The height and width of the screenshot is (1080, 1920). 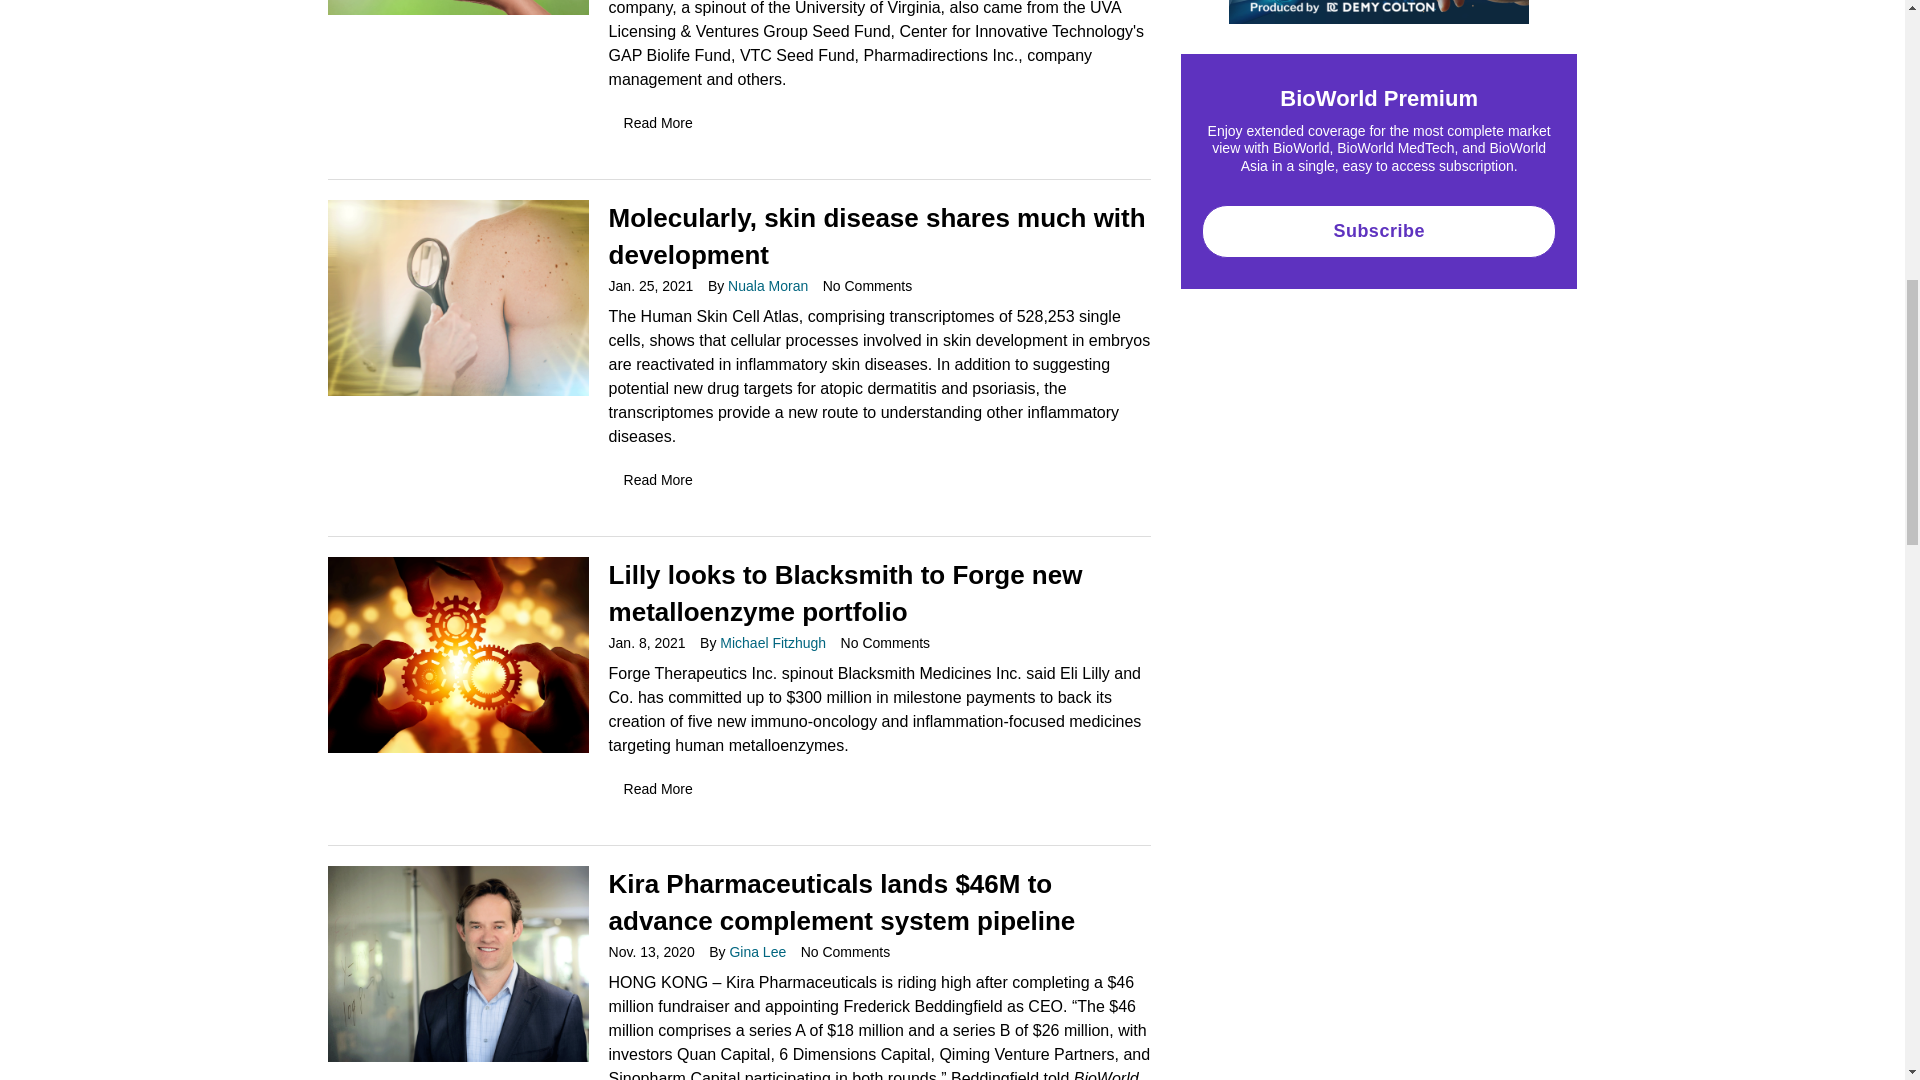 I want to click on Molecularly, skin disease shares much with development, so click(x=868, y=285).